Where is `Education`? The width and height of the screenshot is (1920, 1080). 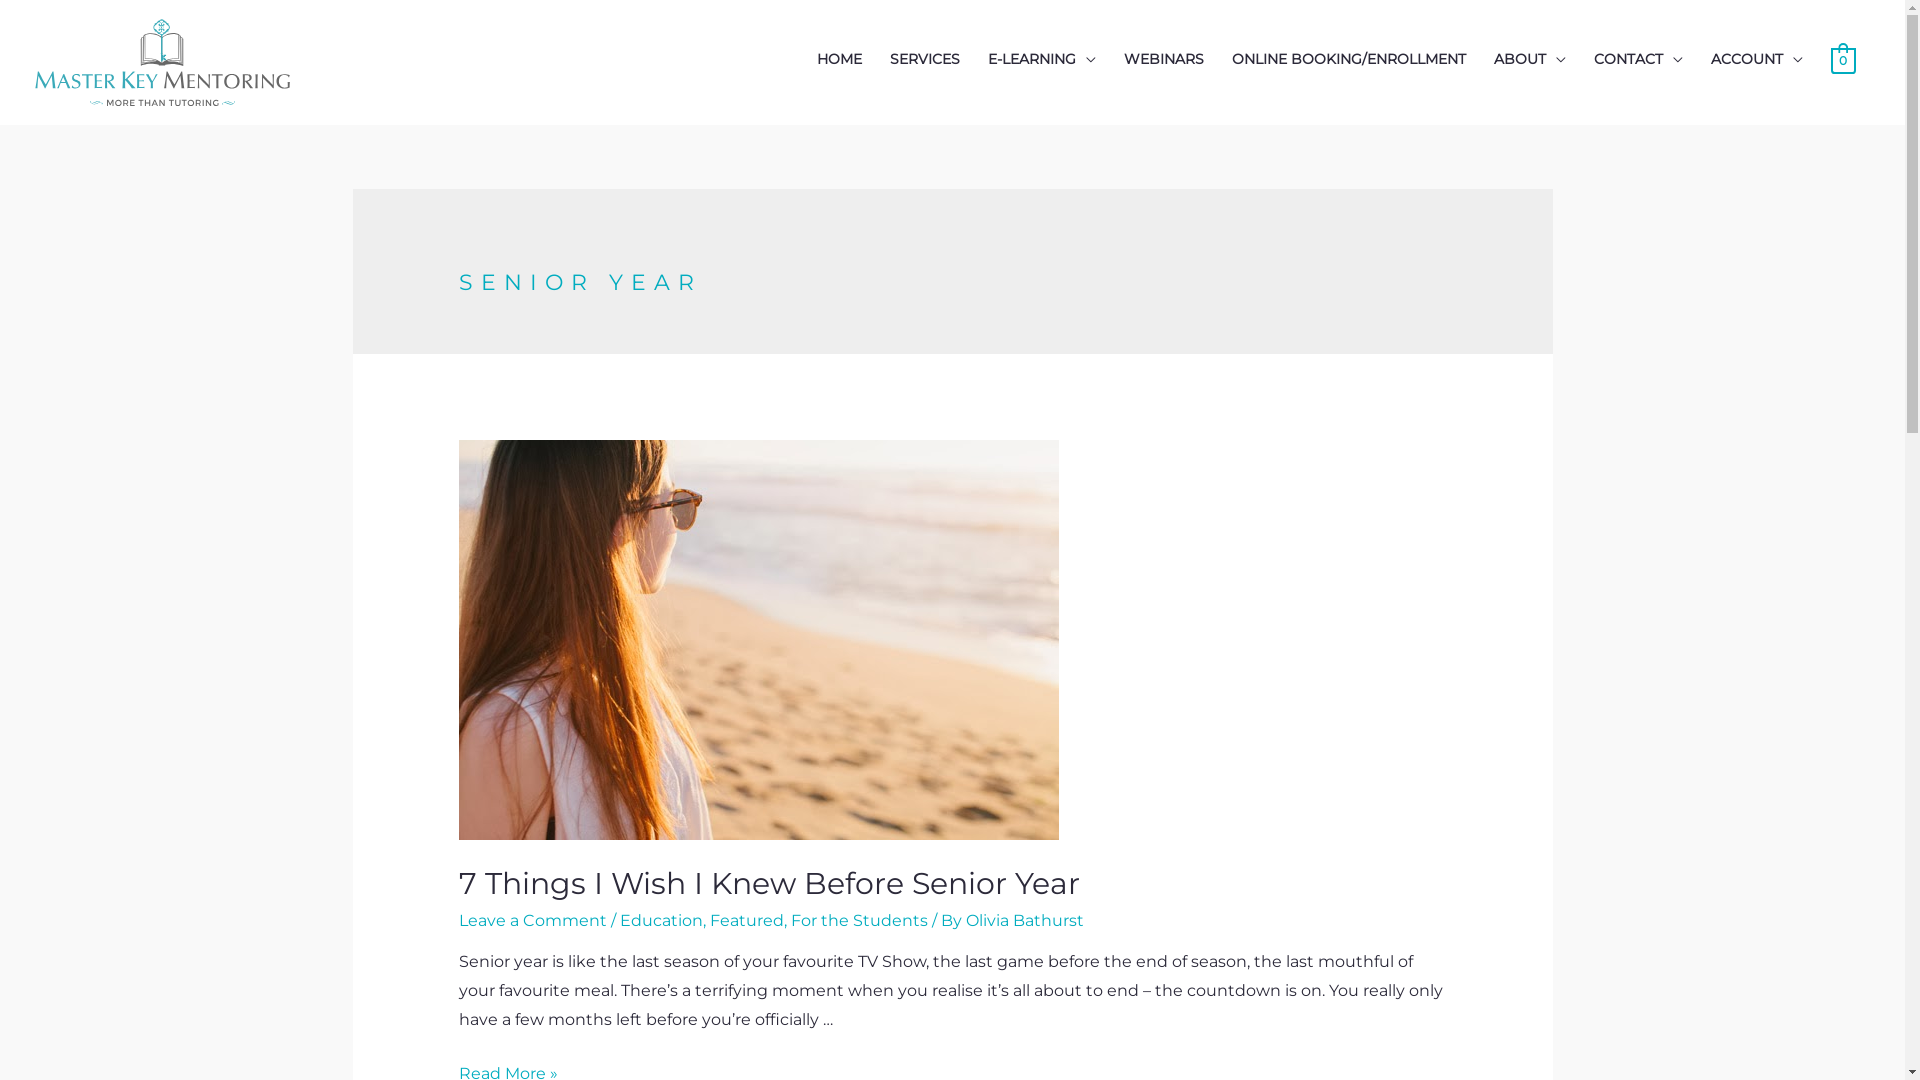
Education is located at coordinates (662, 920).